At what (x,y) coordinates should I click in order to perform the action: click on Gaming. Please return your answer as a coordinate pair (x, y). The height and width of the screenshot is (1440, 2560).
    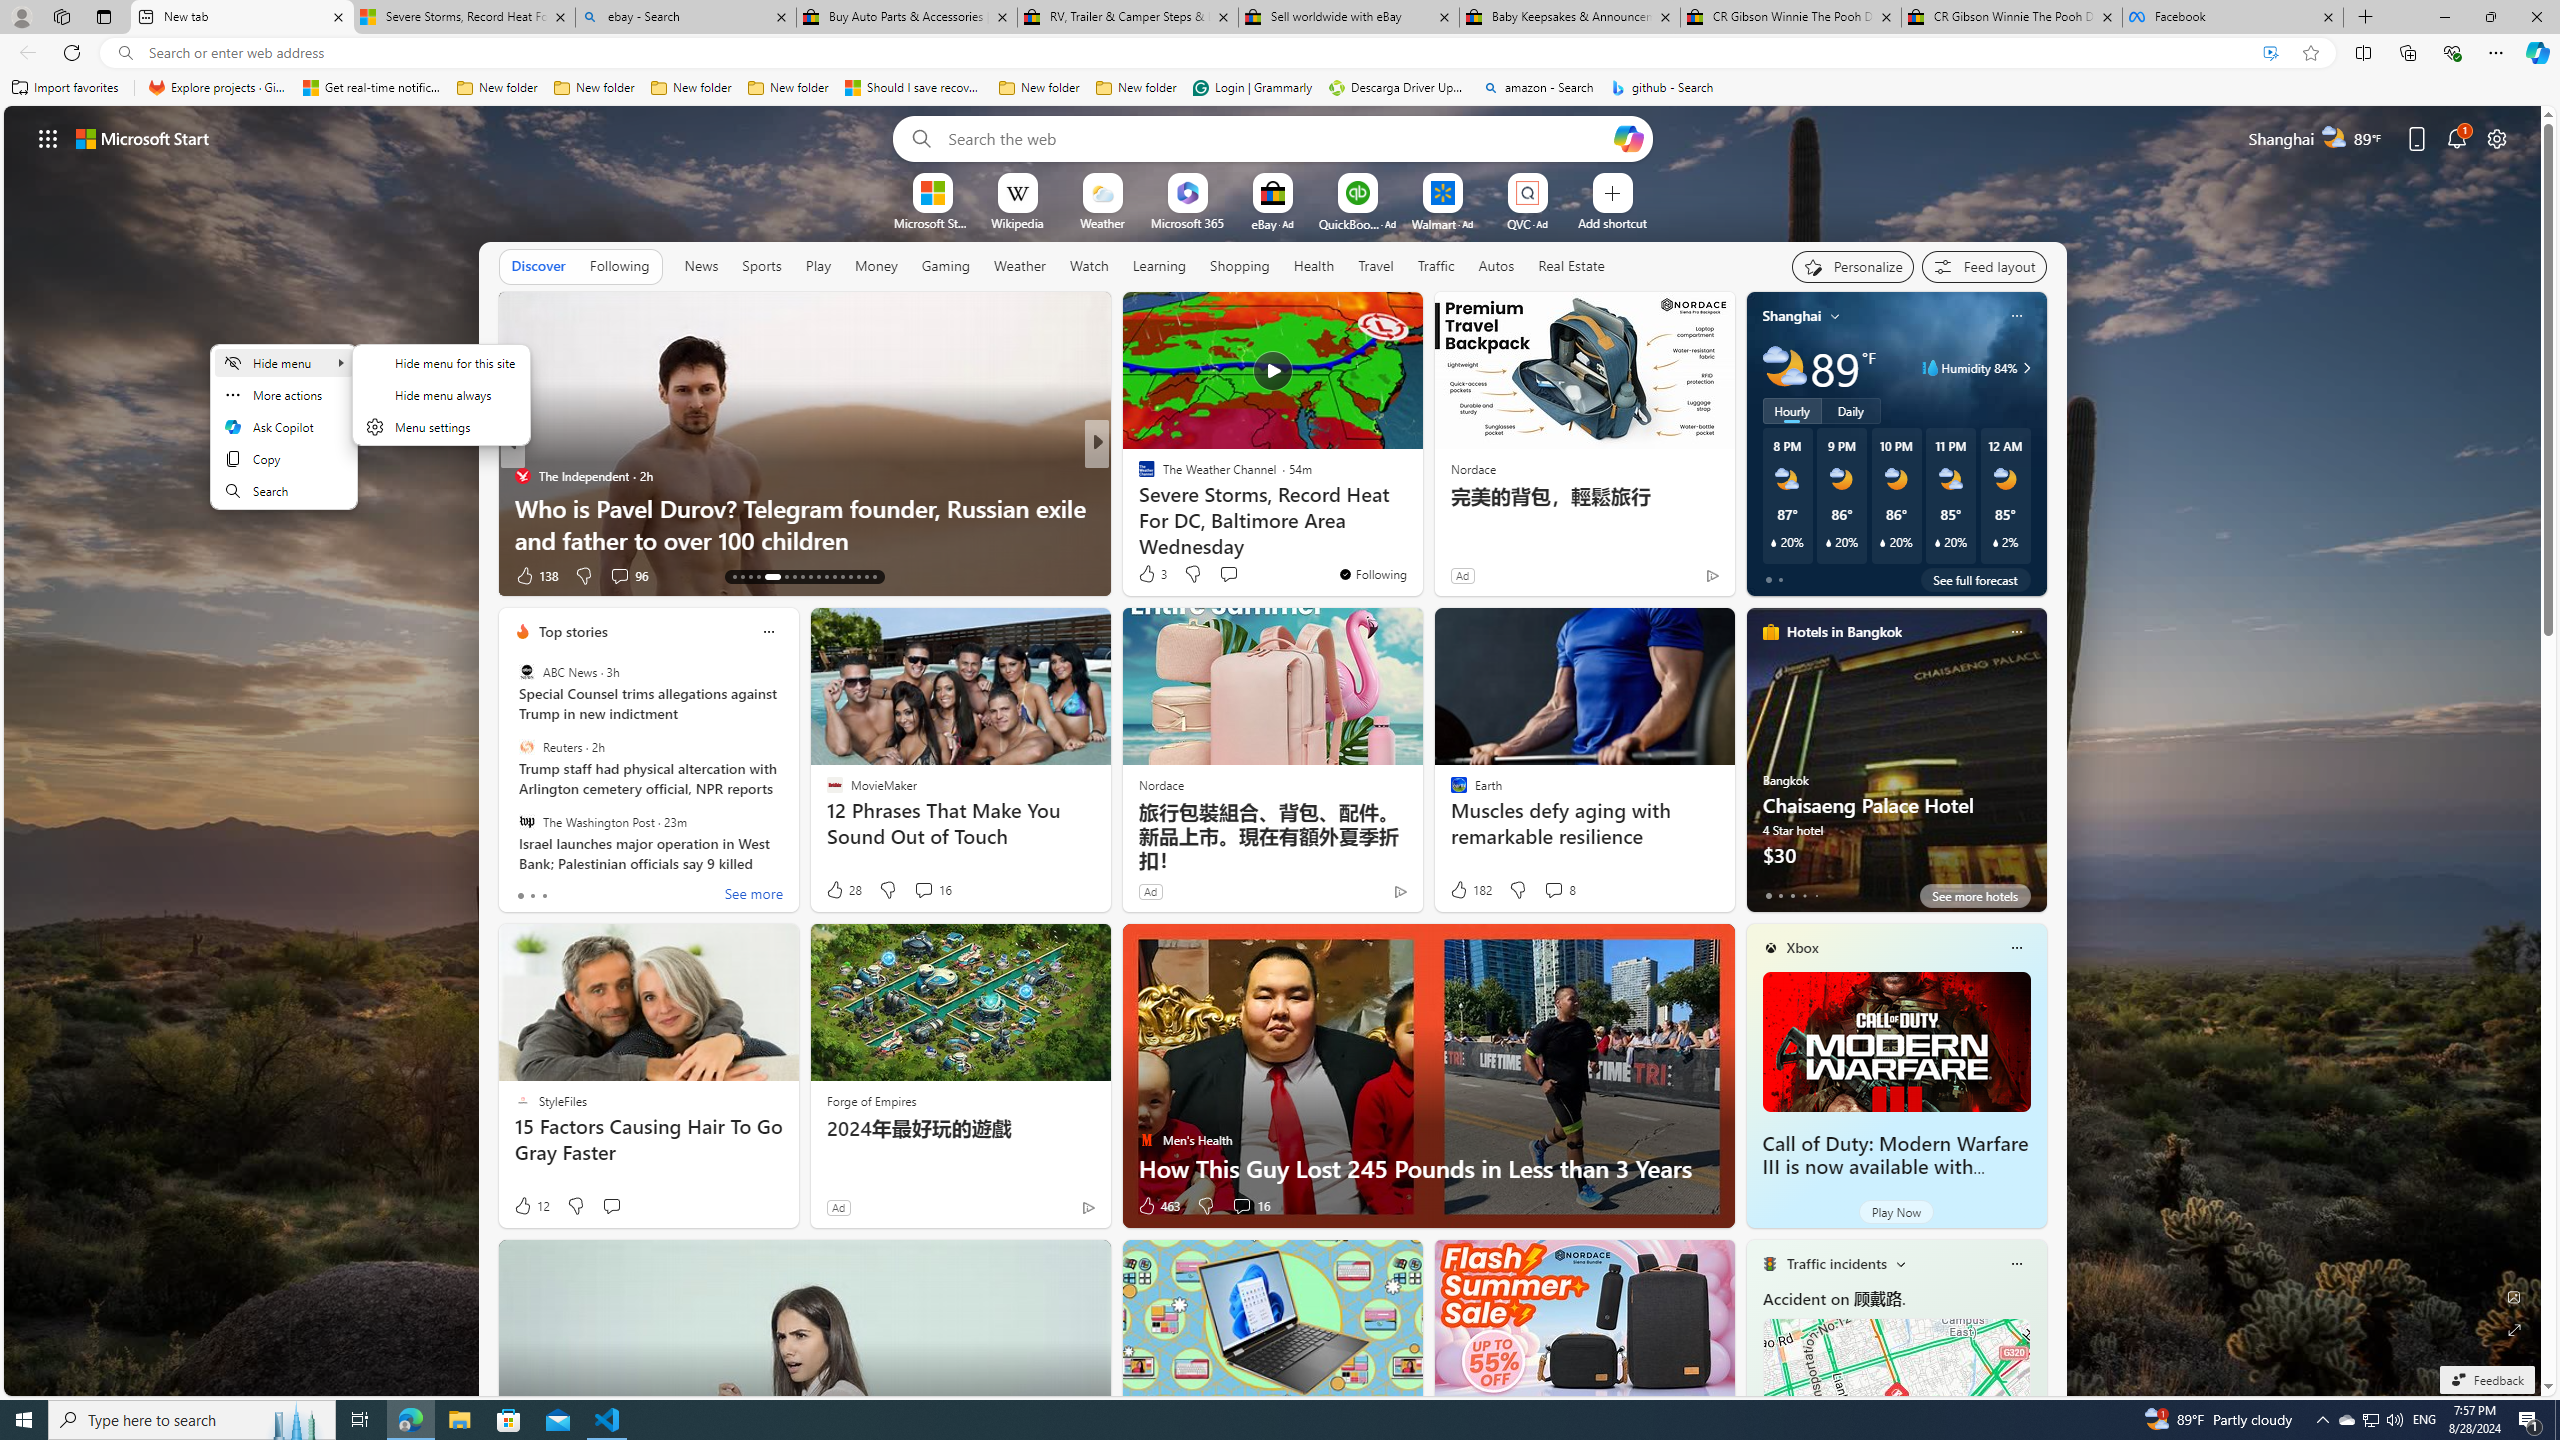
    Looking at the image, I should click on (946, 266).